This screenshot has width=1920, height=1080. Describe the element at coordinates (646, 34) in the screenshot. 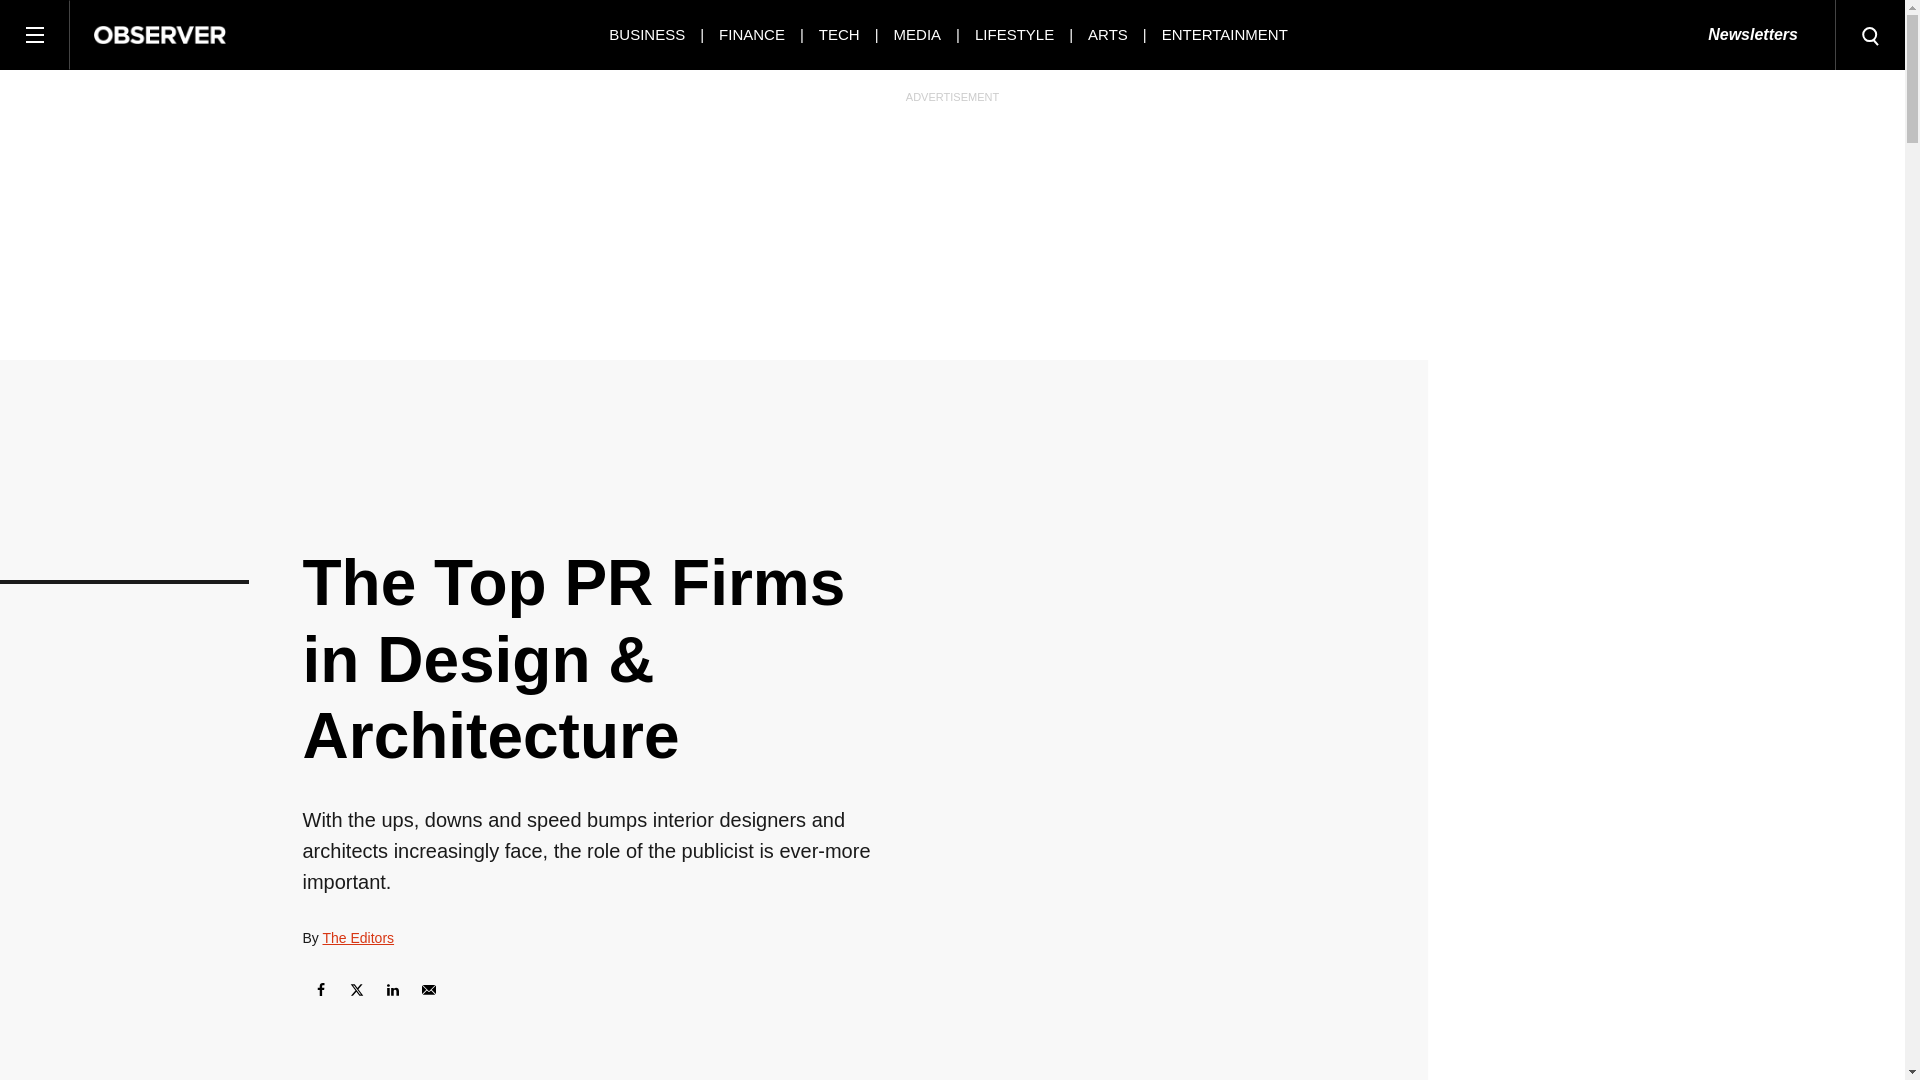

I see `BUSINESS` at that location.